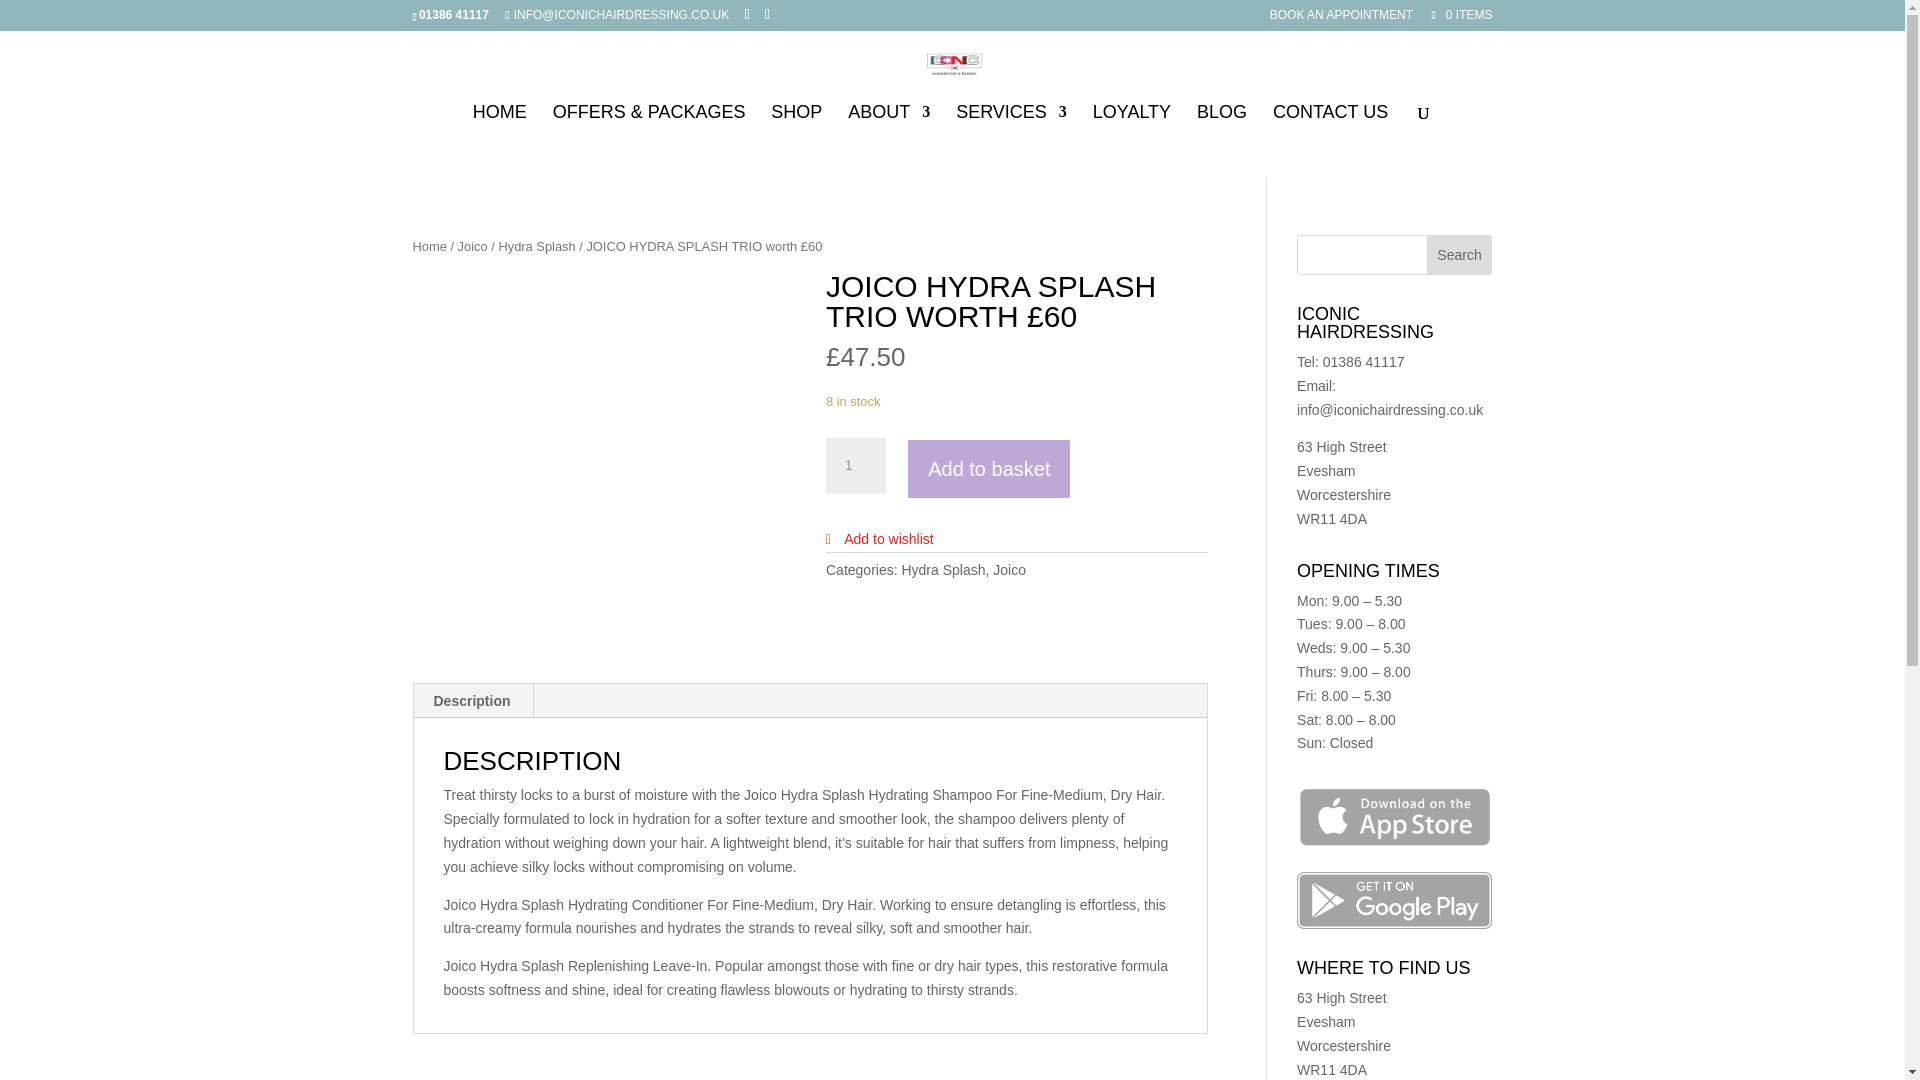 This screenshot has height=1080, width=1920. I want to click on CONTACT US, so click(1330, 118).